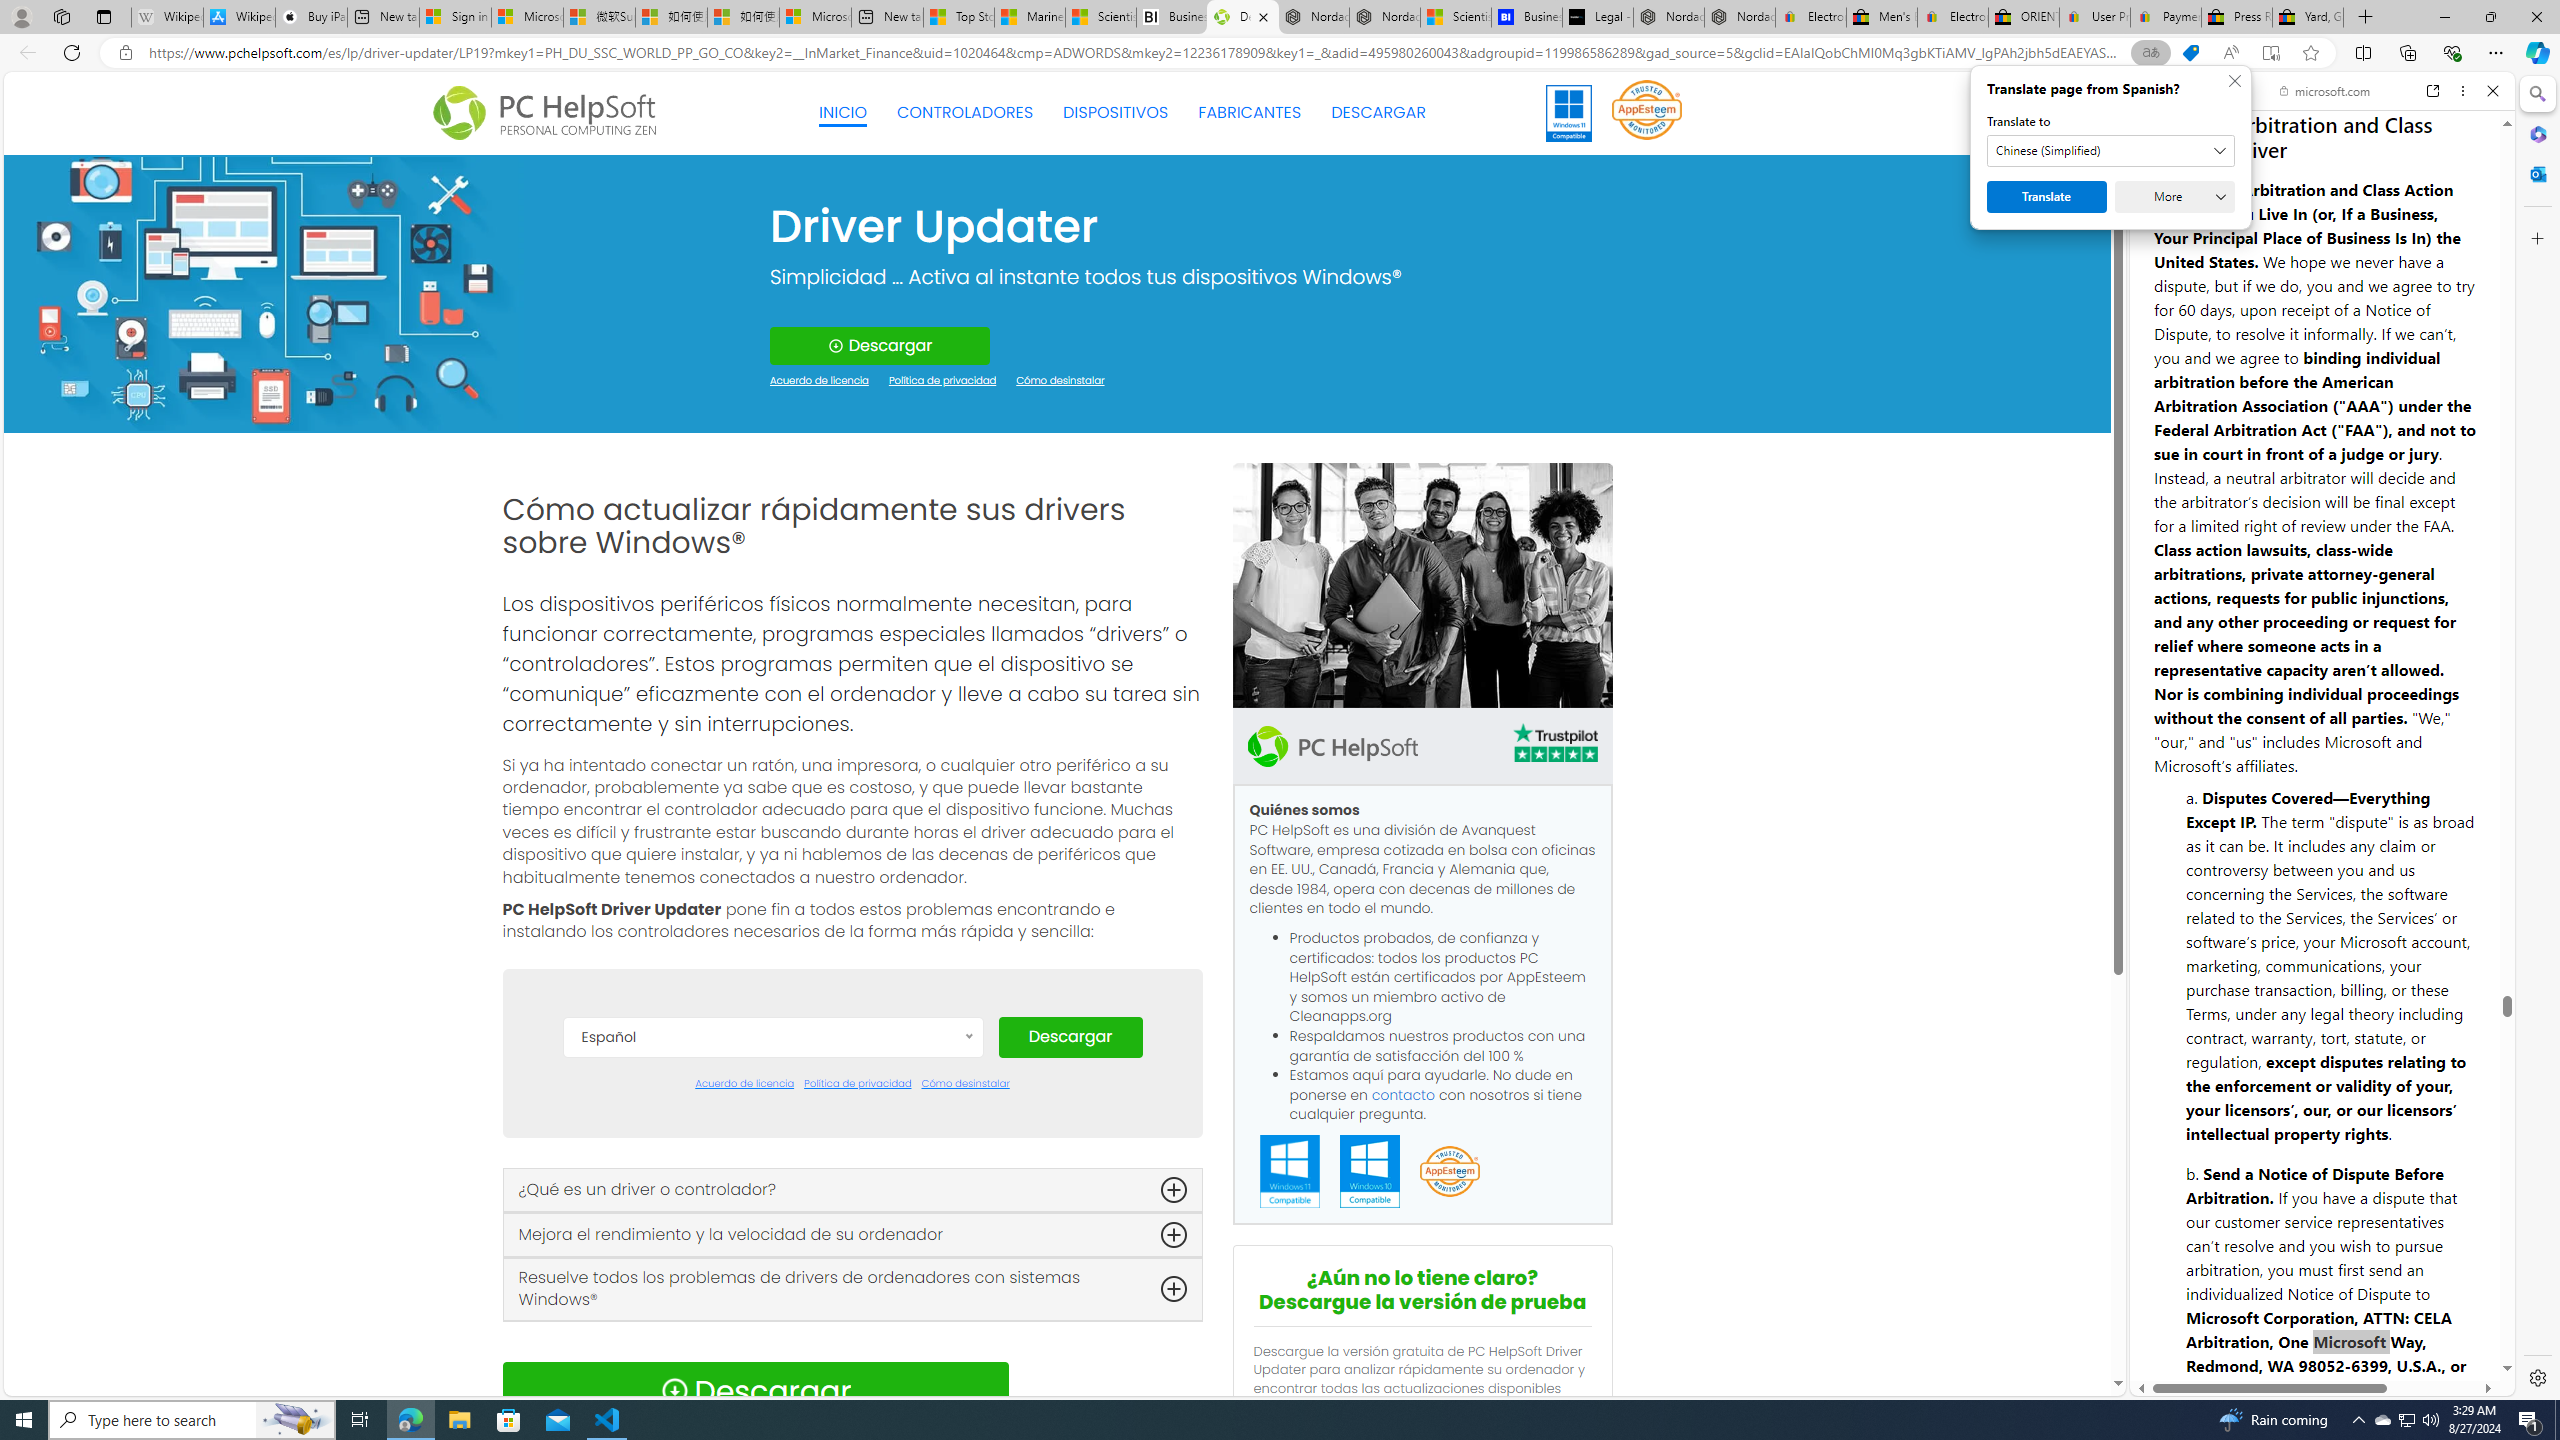  Describe the element at coordinates (2190, 53) in the screenshot. I see `Shopping in Microsoft Edge` at that location.